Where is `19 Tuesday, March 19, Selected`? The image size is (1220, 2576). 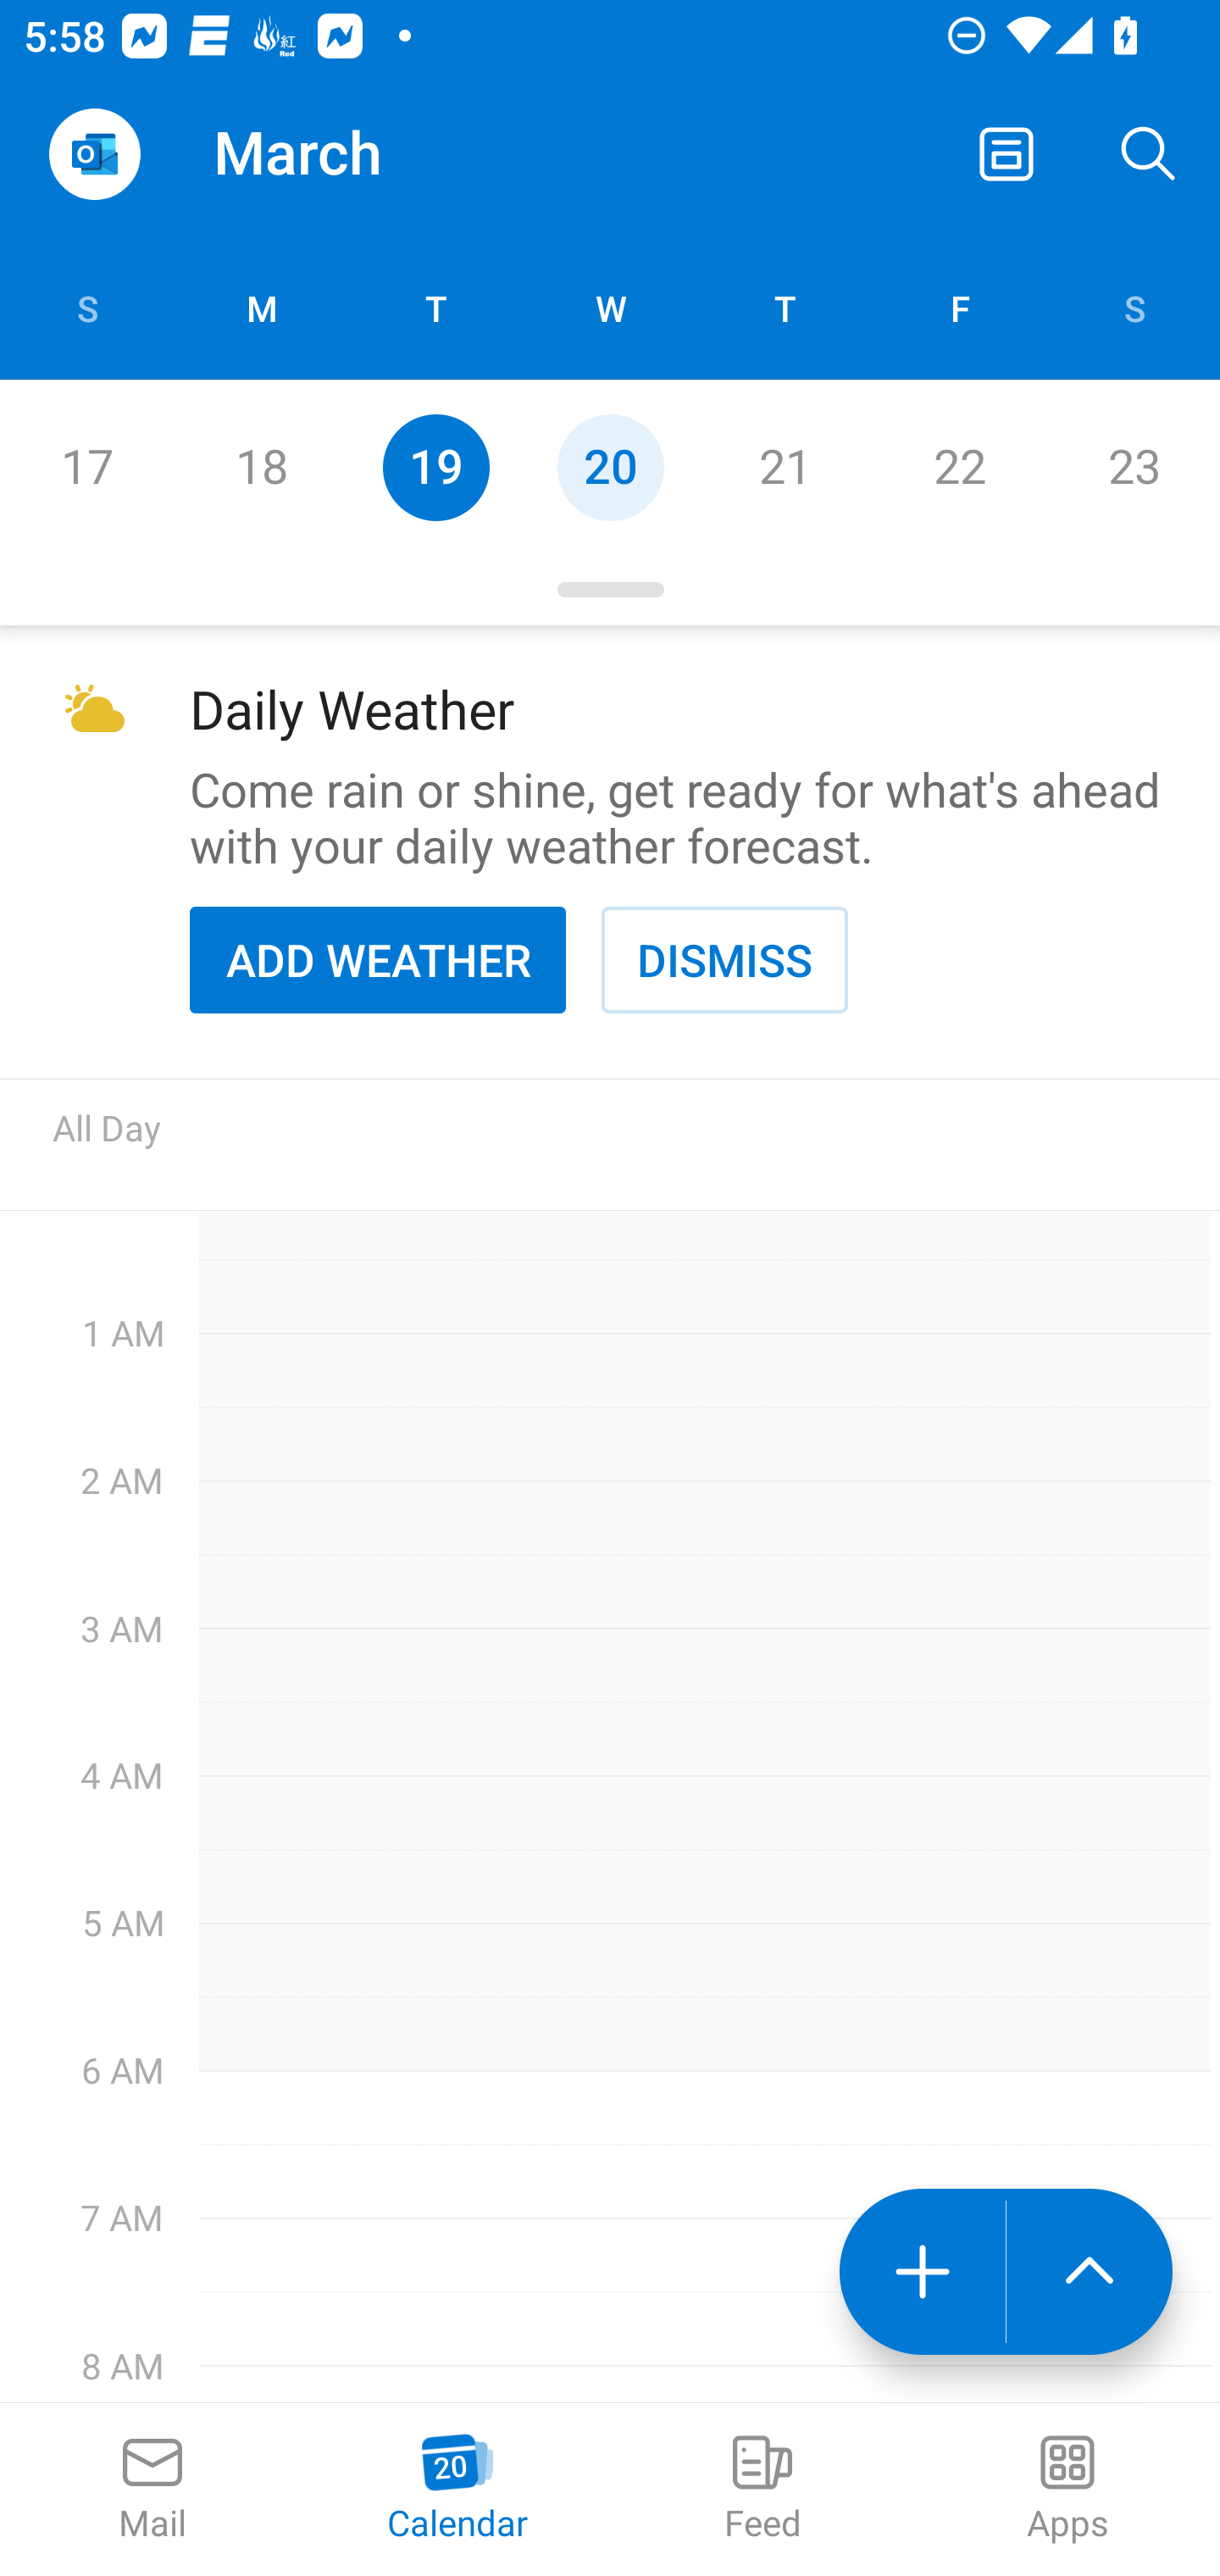
19 Tuesday, March 19, Selected is located at coordinates (435, 467).